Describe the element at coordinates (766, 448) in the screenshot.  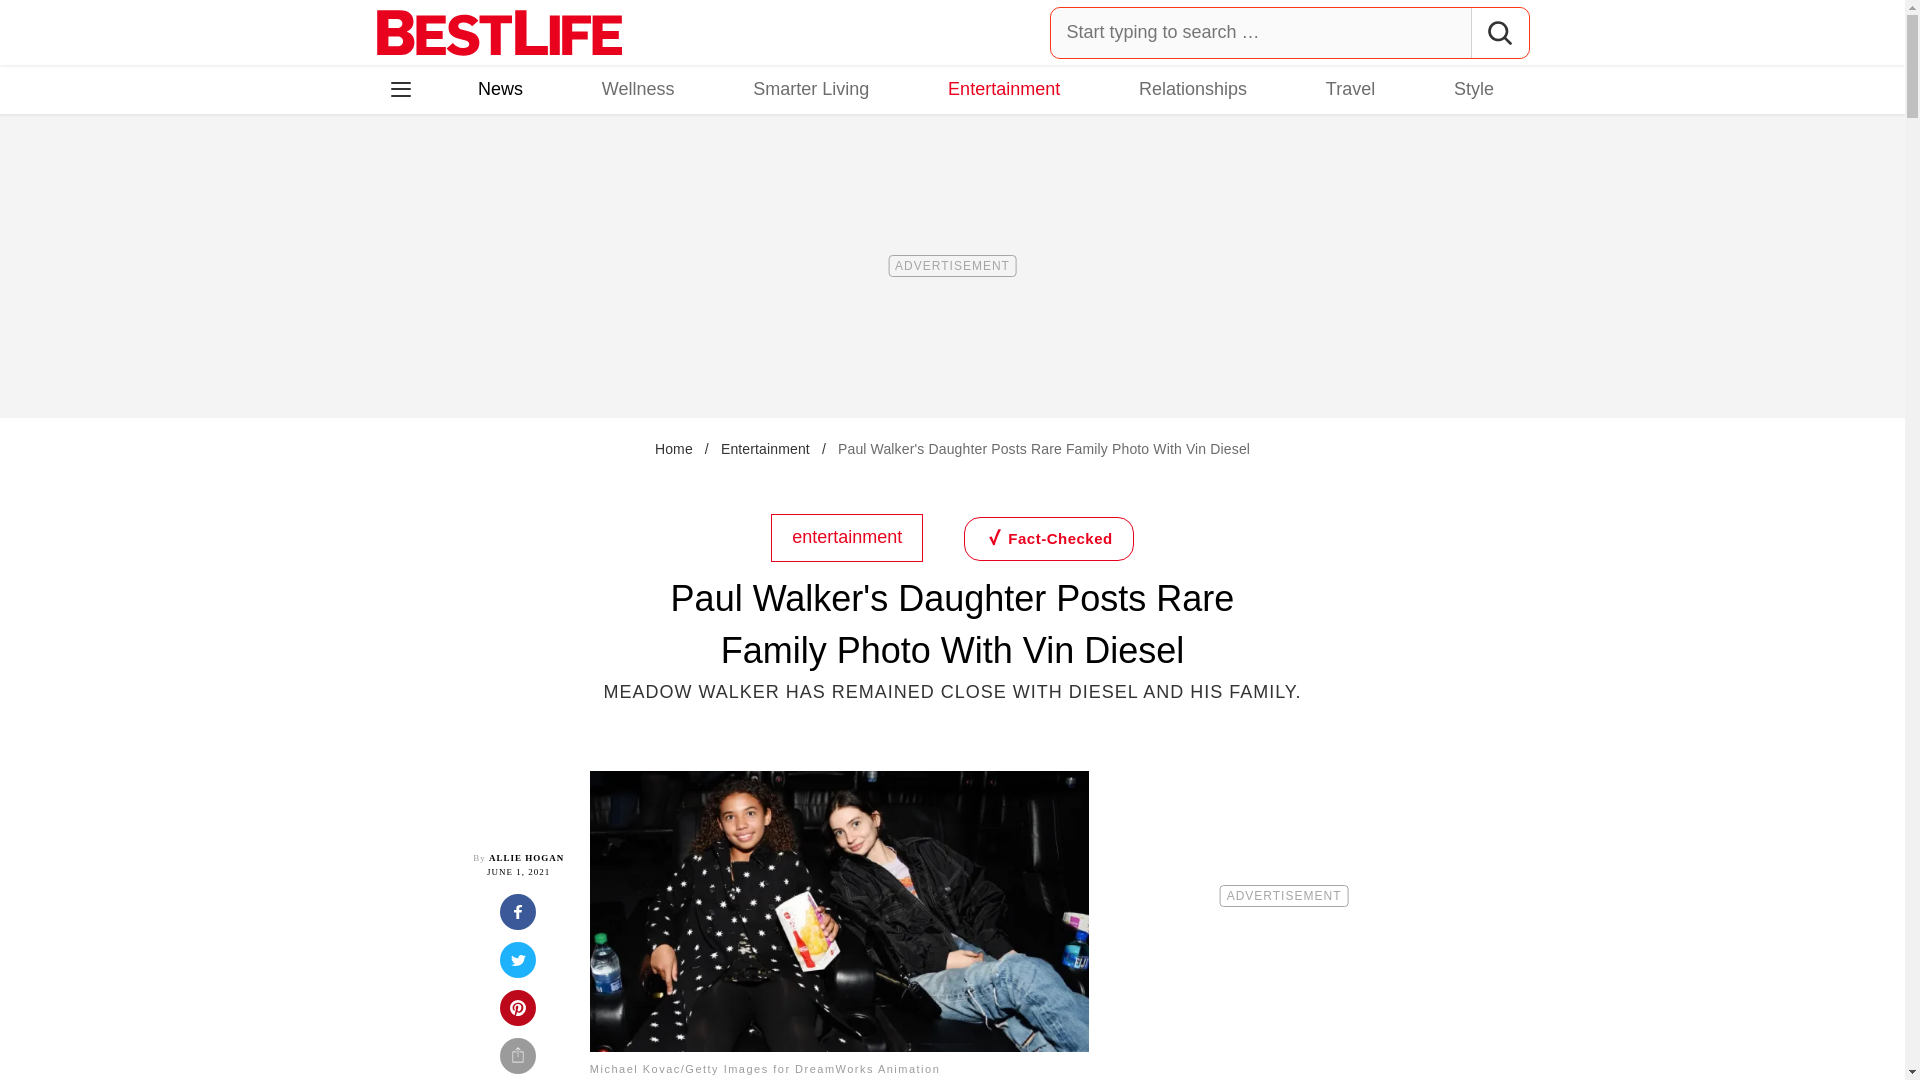
I see `Entertainment` at that location.